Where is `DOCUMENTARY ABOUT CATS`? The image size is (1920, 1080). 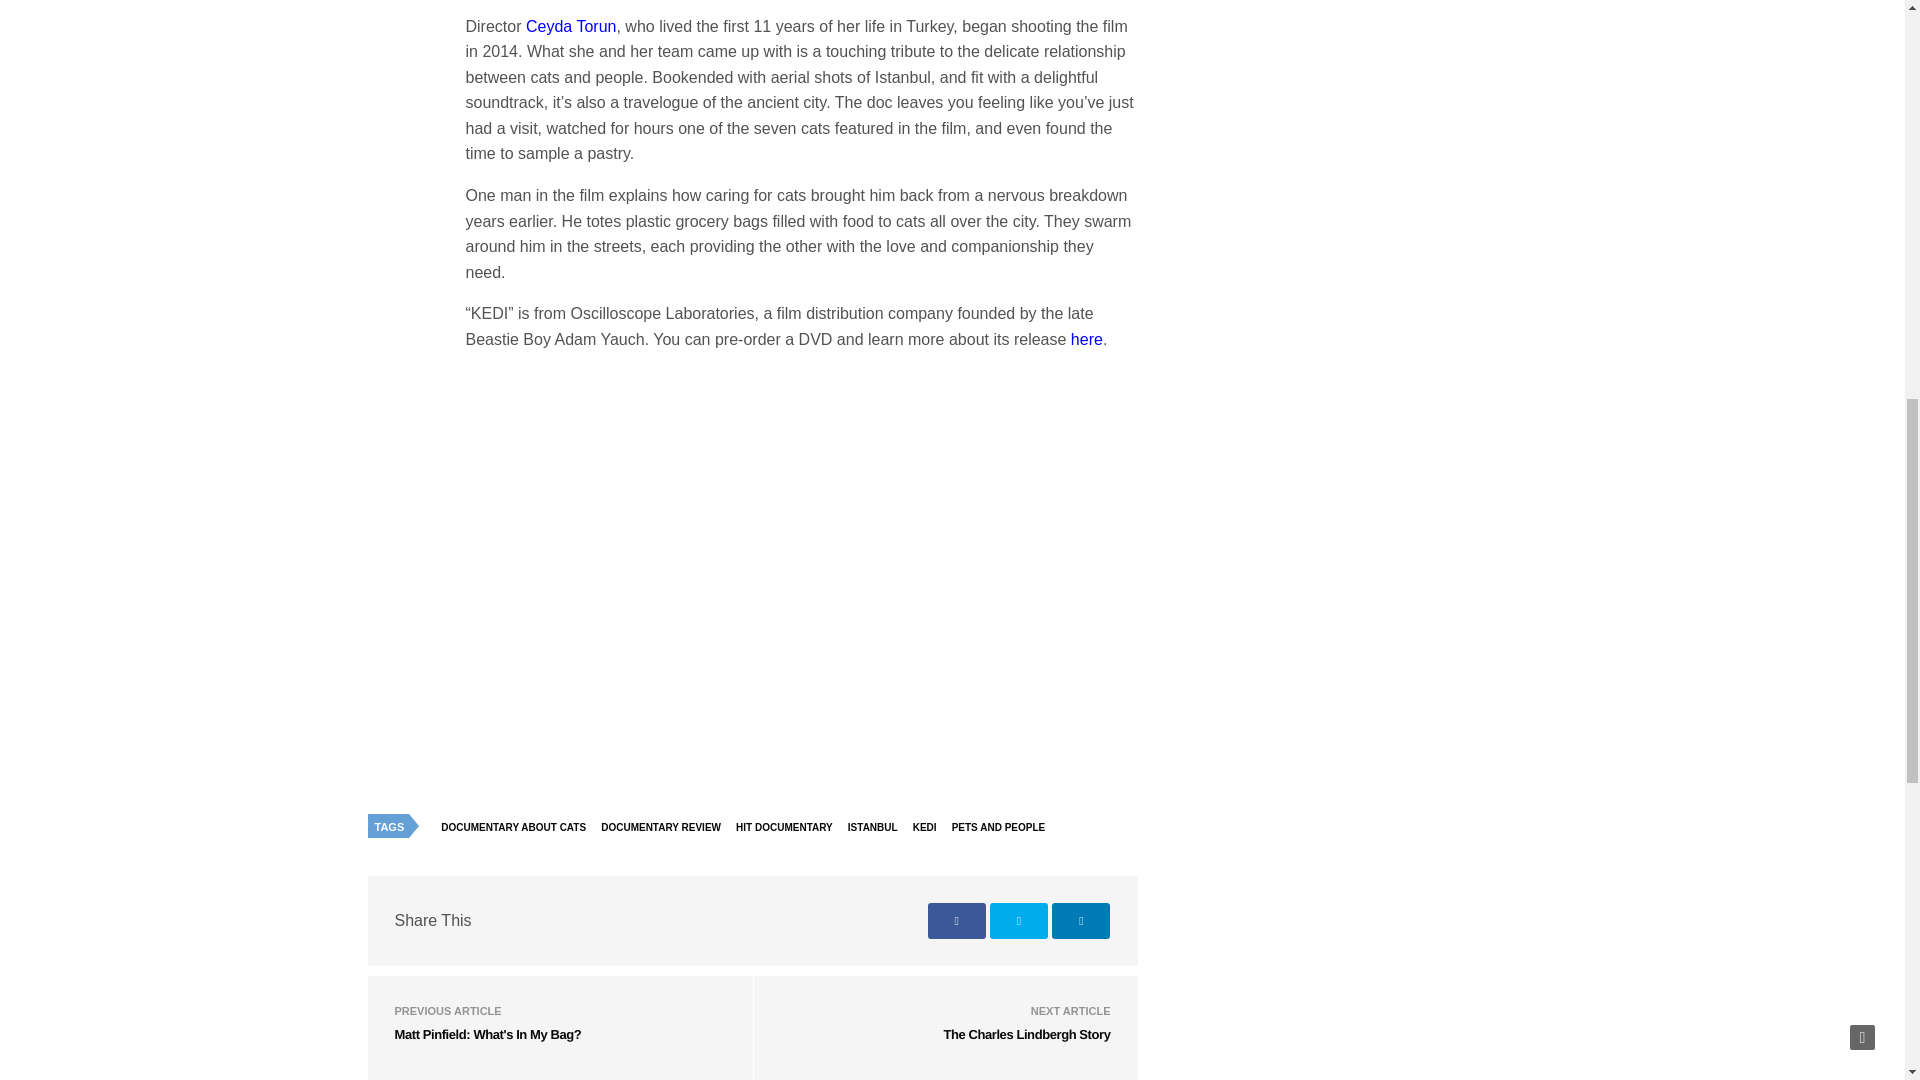
DOCUMENTARY ABOUT CATS is located at coordinates (518, 828).